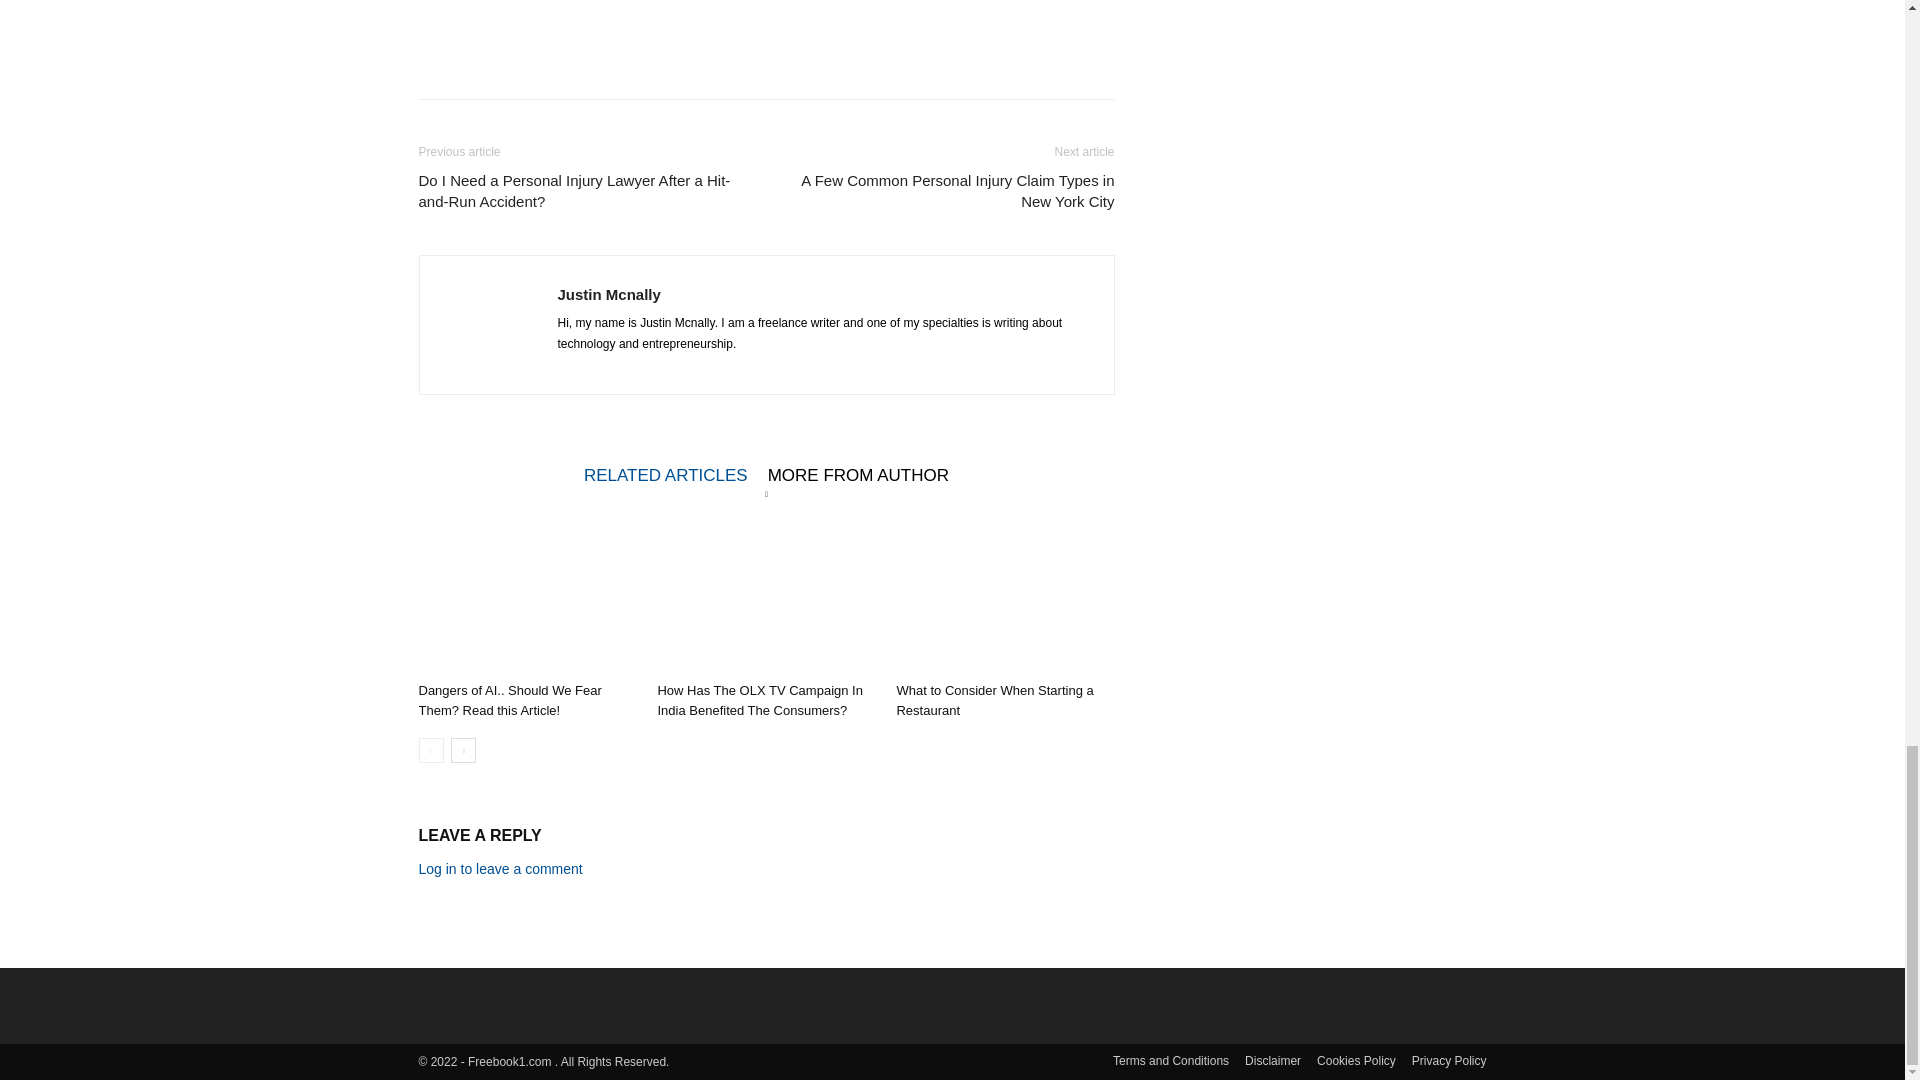 This screenshot has height=1080, width=1920. Describe the element at coordinates (568, 13) in the screenshot. I see `bottomFacebookLike` at that location.